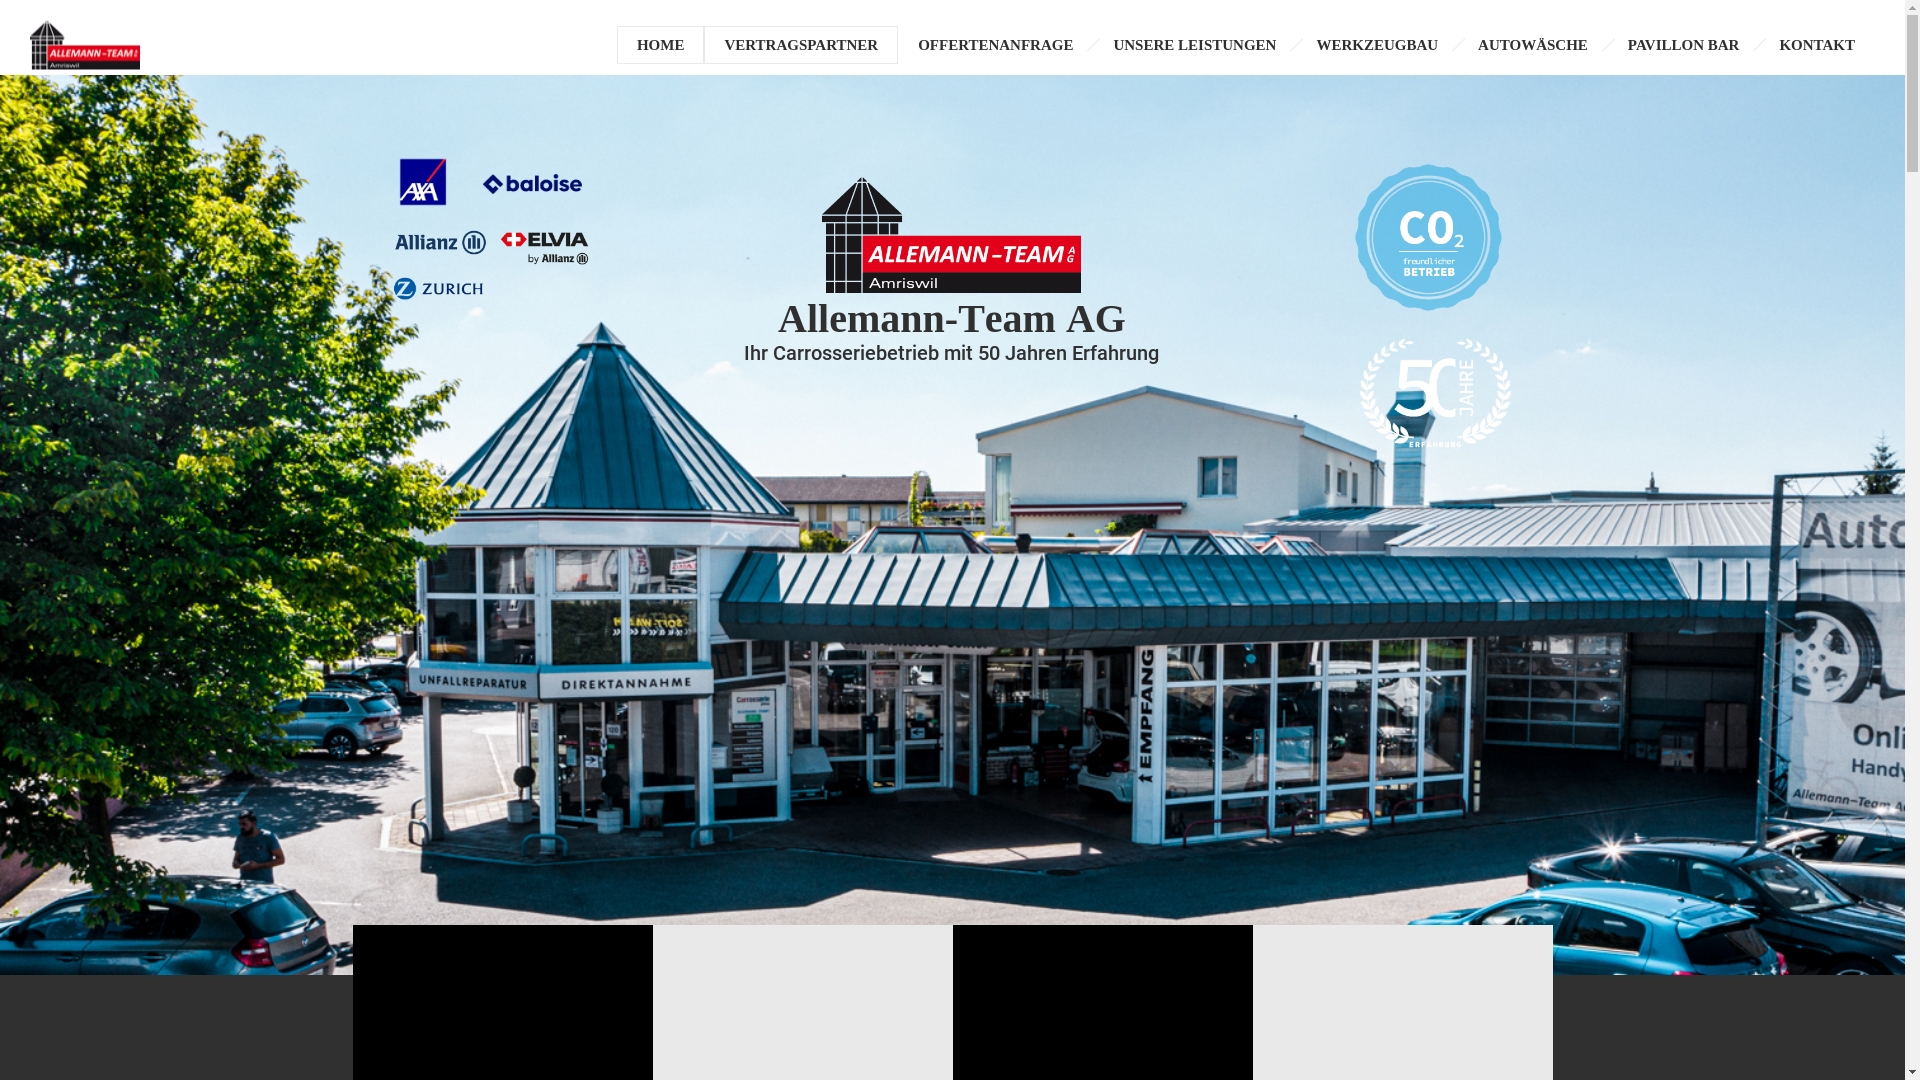 The width and height of the screenshot is (1920, 1080). I want to click on Vertragspartner, so click(664, 956).